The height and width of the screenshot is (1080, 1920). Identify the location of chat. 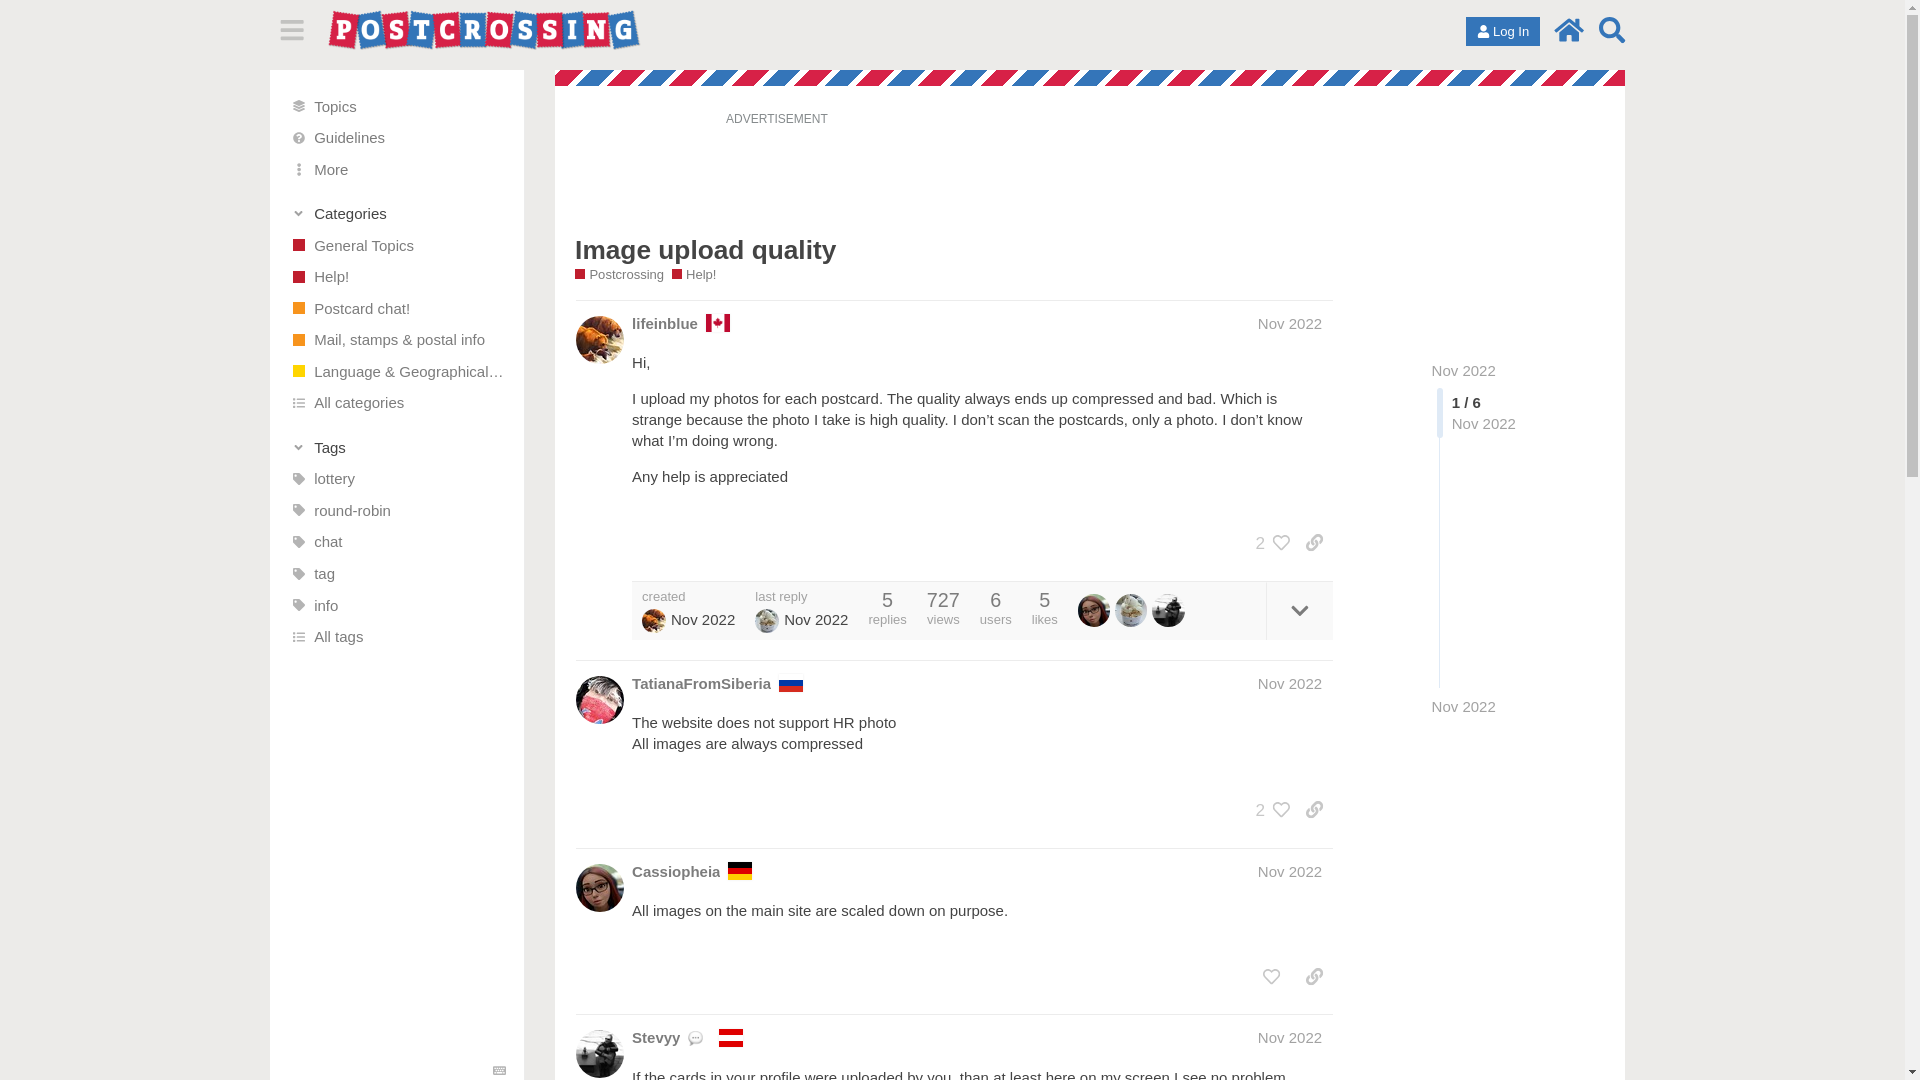
(397, 542).